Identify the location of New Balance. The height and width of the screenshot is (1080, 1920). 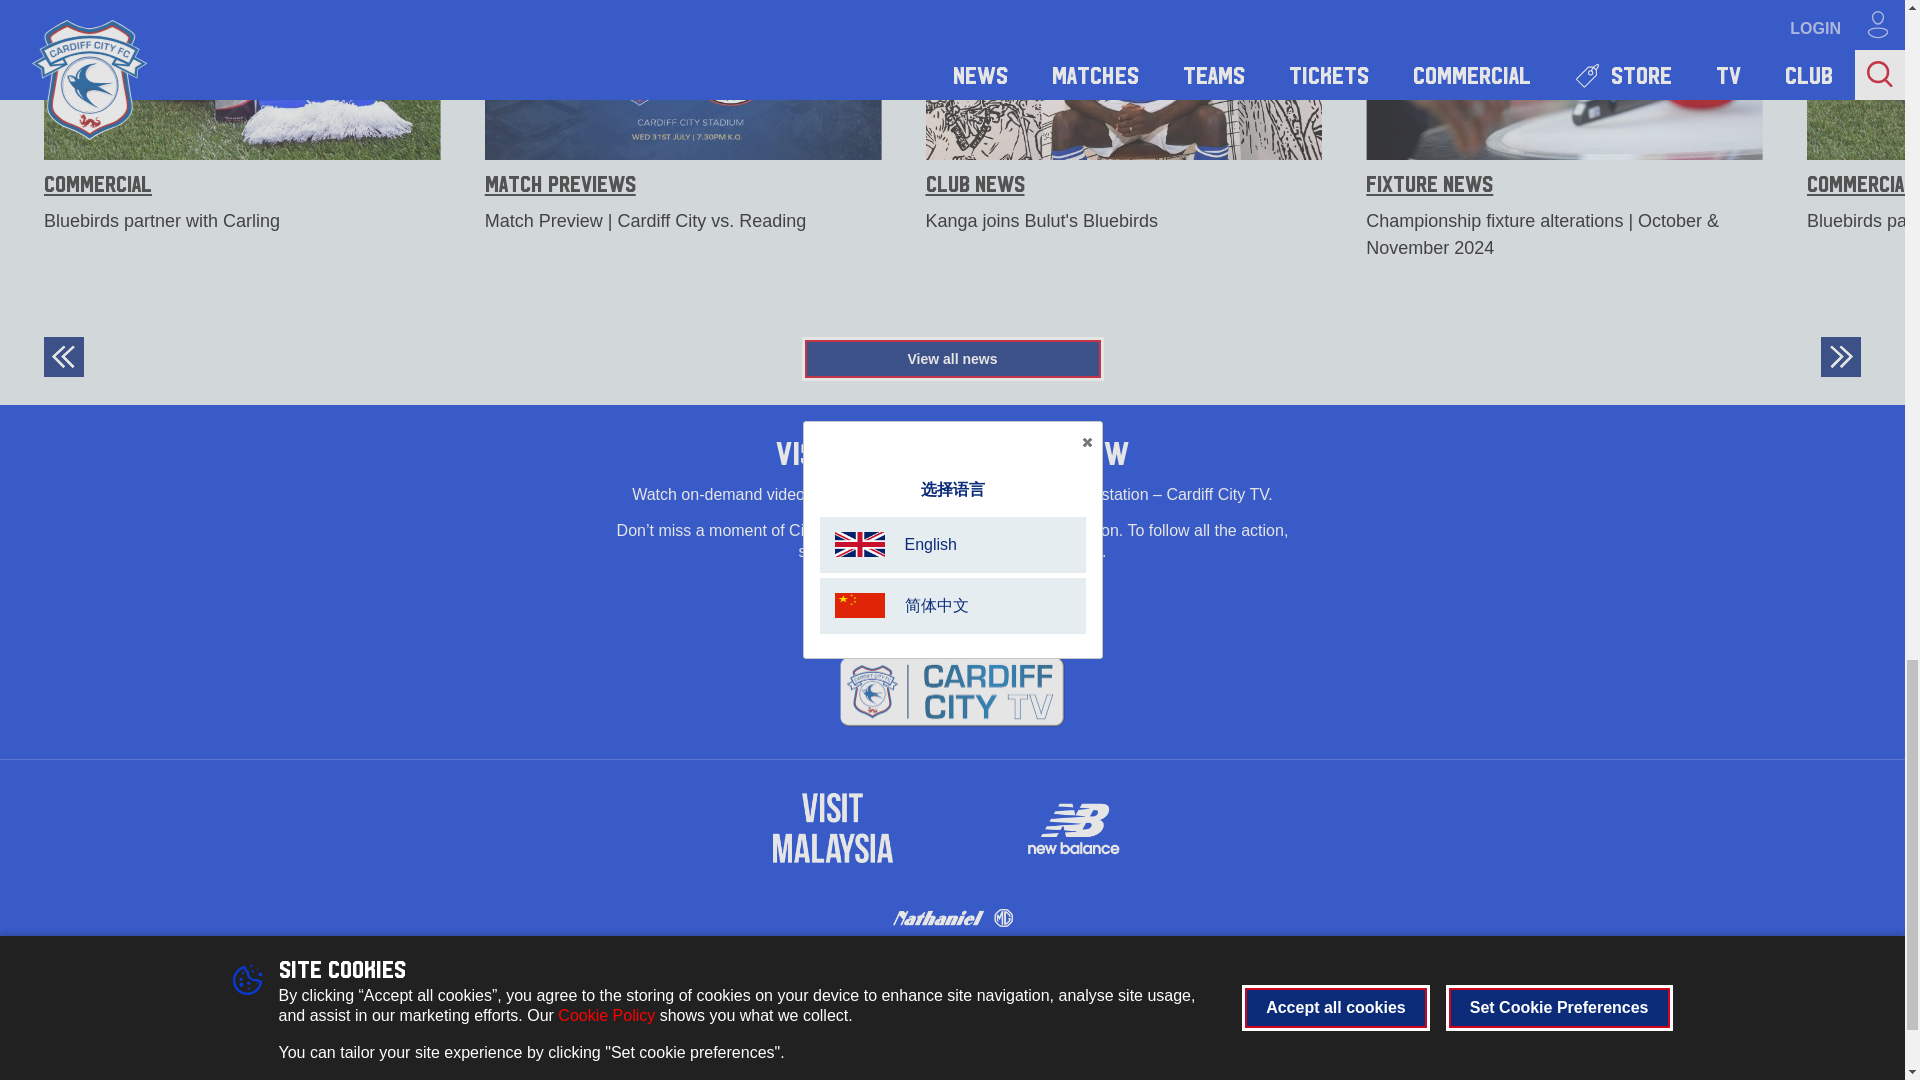
(1072, 827).